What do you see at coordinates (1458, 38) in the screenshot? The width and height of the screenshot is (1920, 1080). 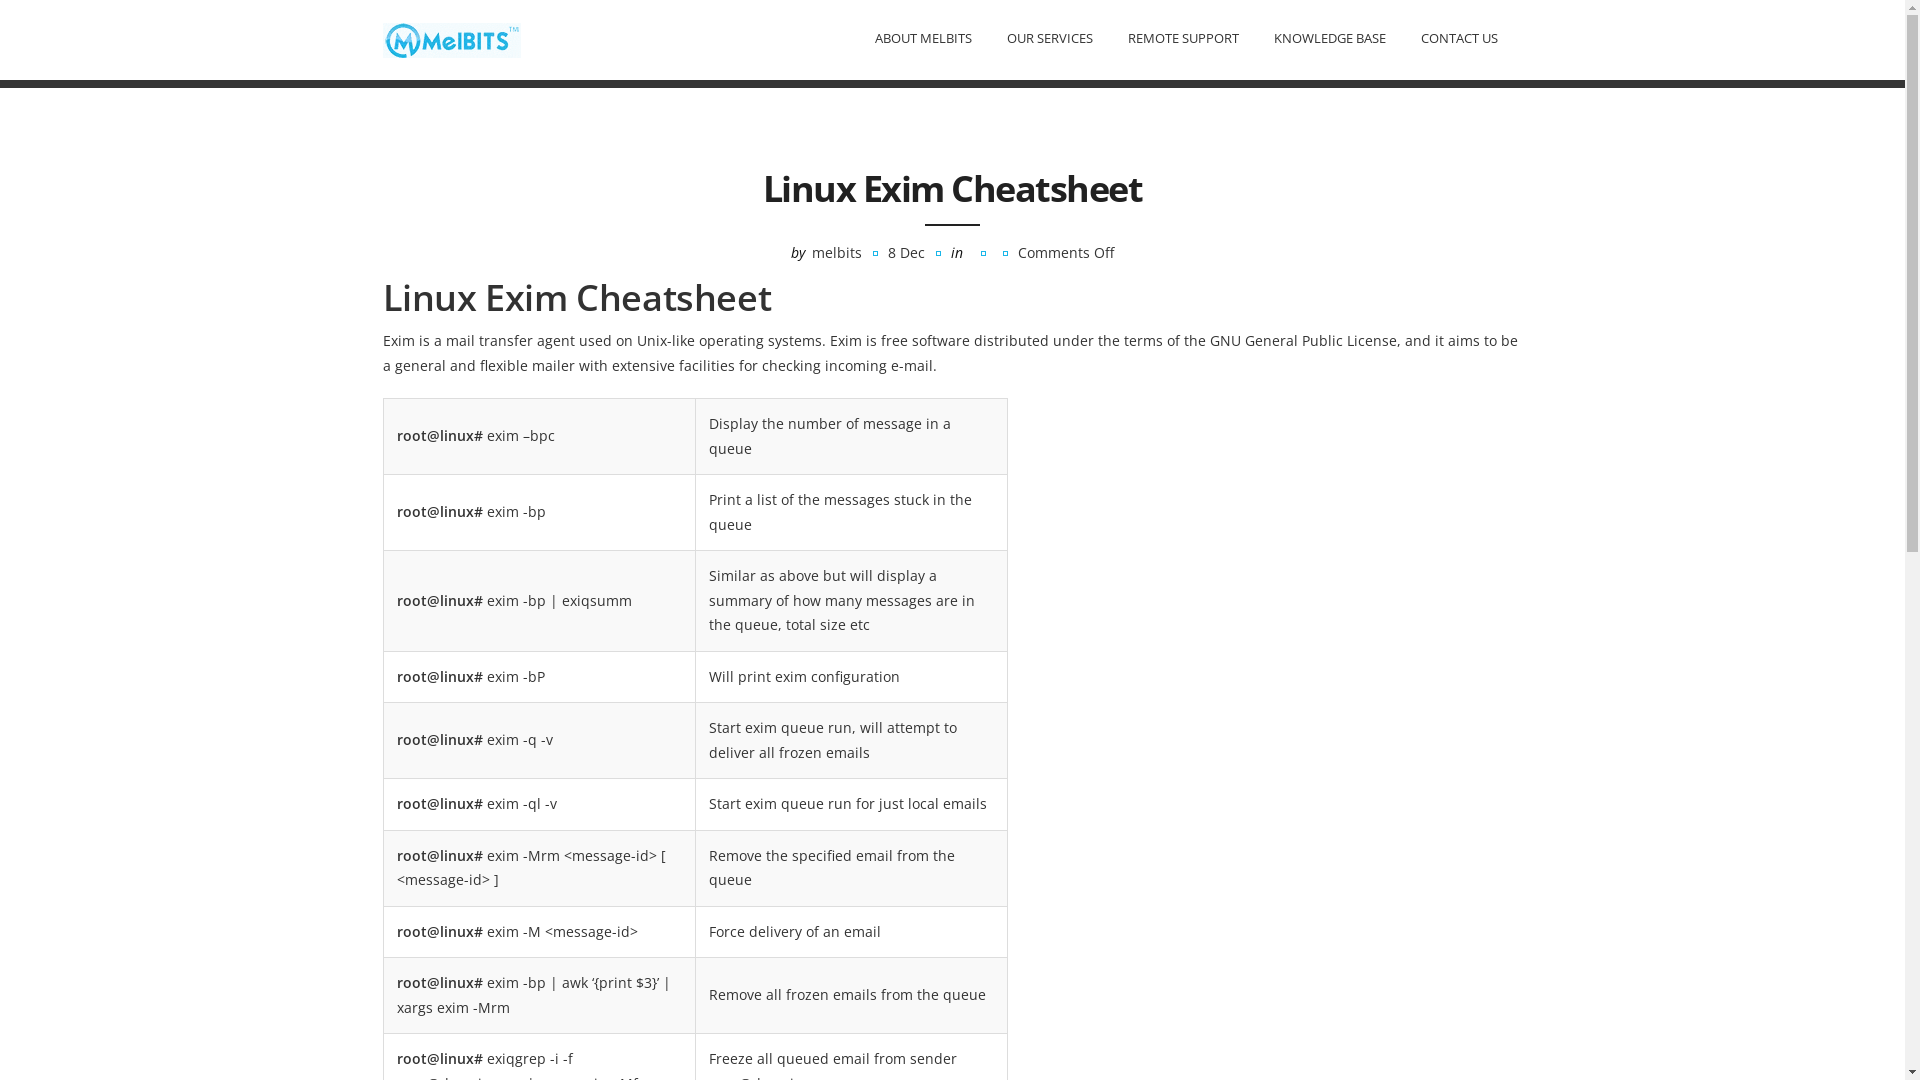 I see `CONTACT US` at bounding box center [1458, 38].